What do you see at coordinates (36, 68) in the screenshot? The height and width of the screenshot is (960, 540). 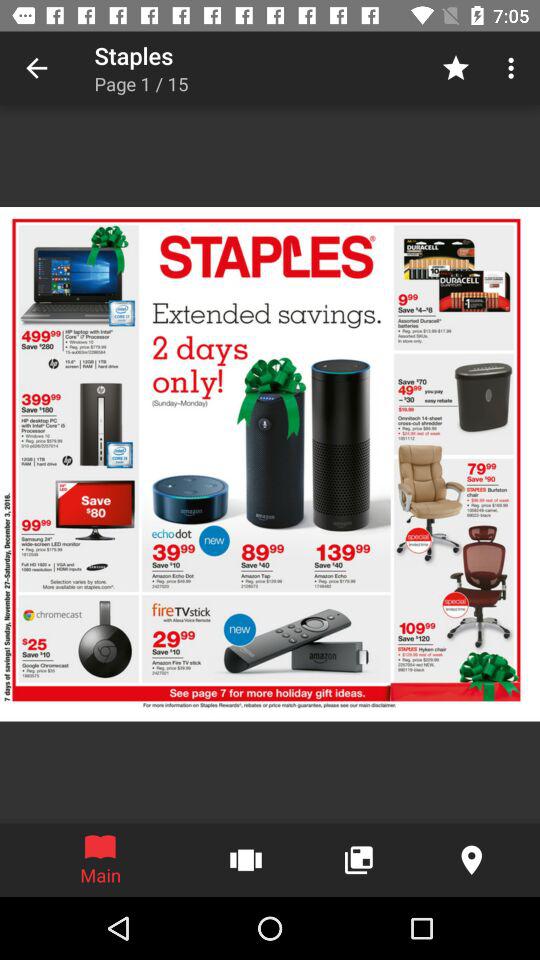 I see `launch the icon next to the staples item` at bounding box center [36, 68].